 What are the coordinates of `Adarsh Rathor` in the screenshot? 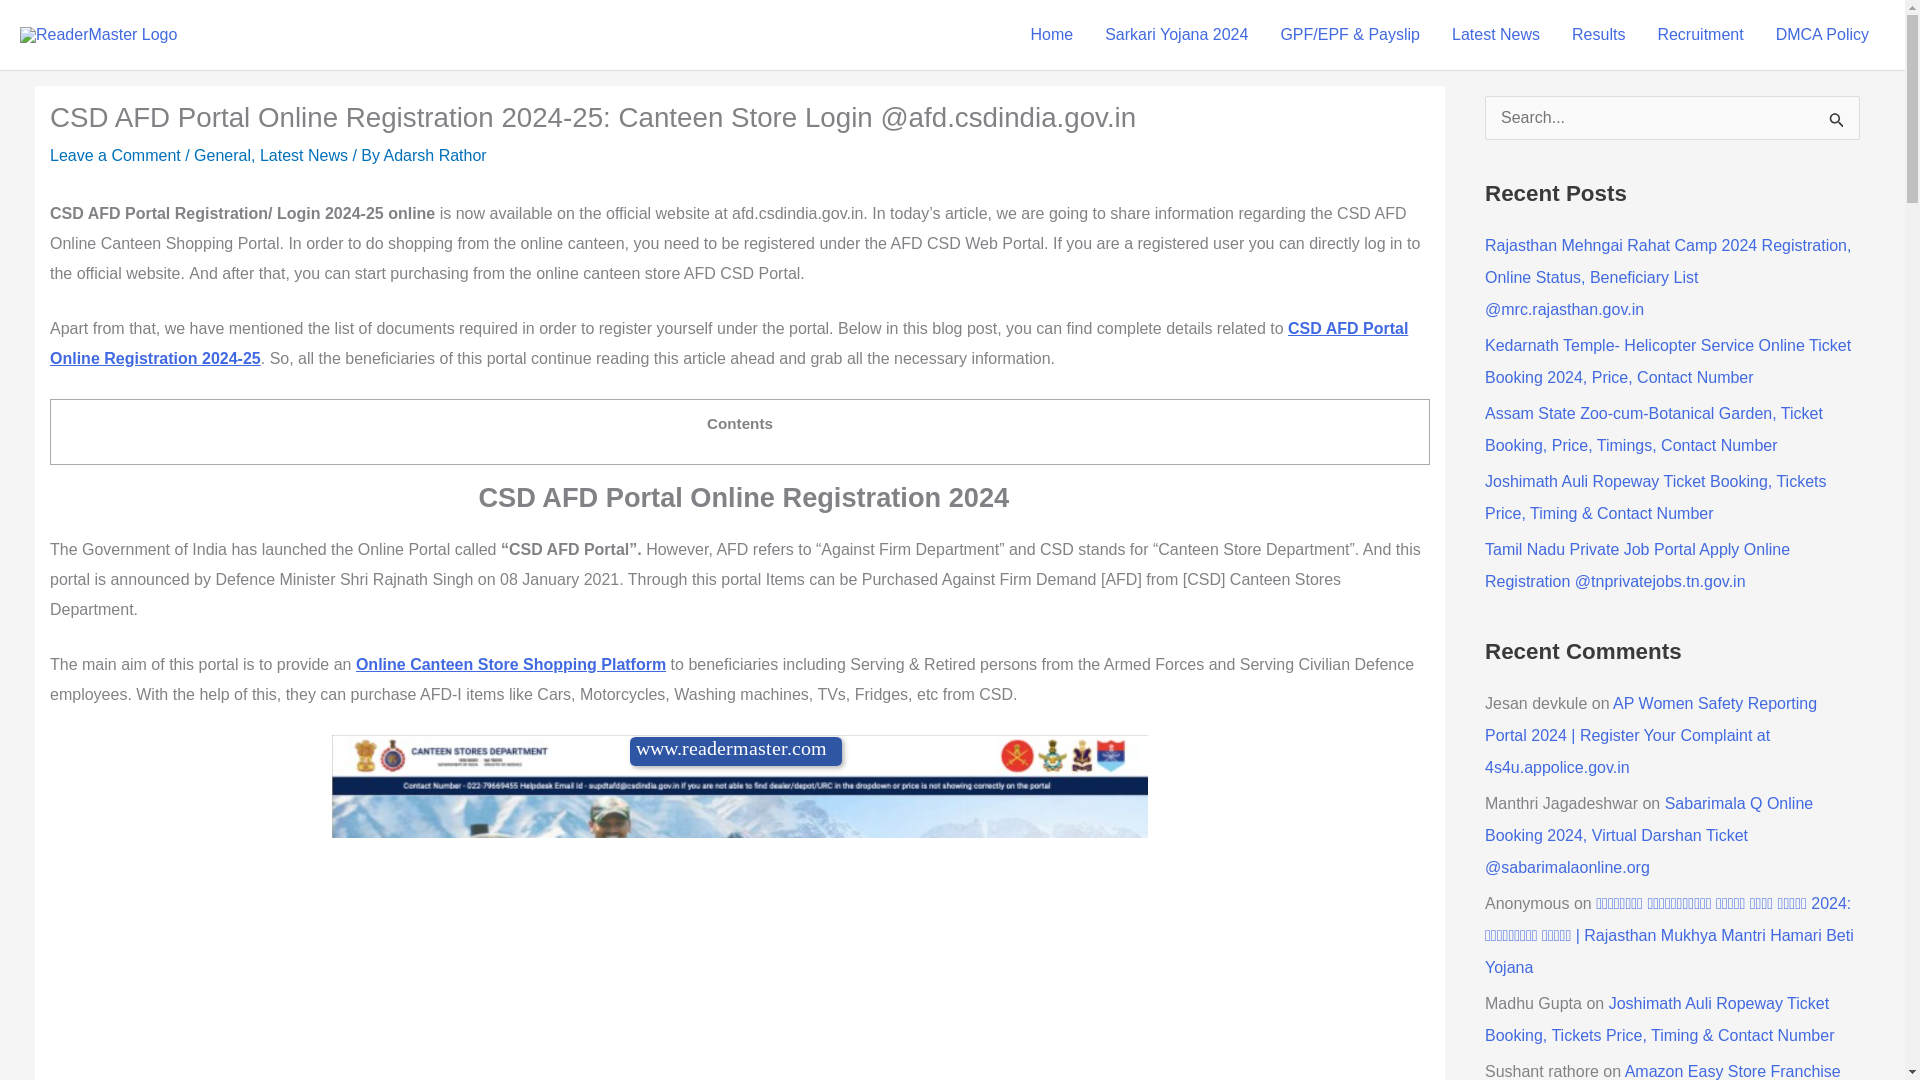 It's located at (436, 155).